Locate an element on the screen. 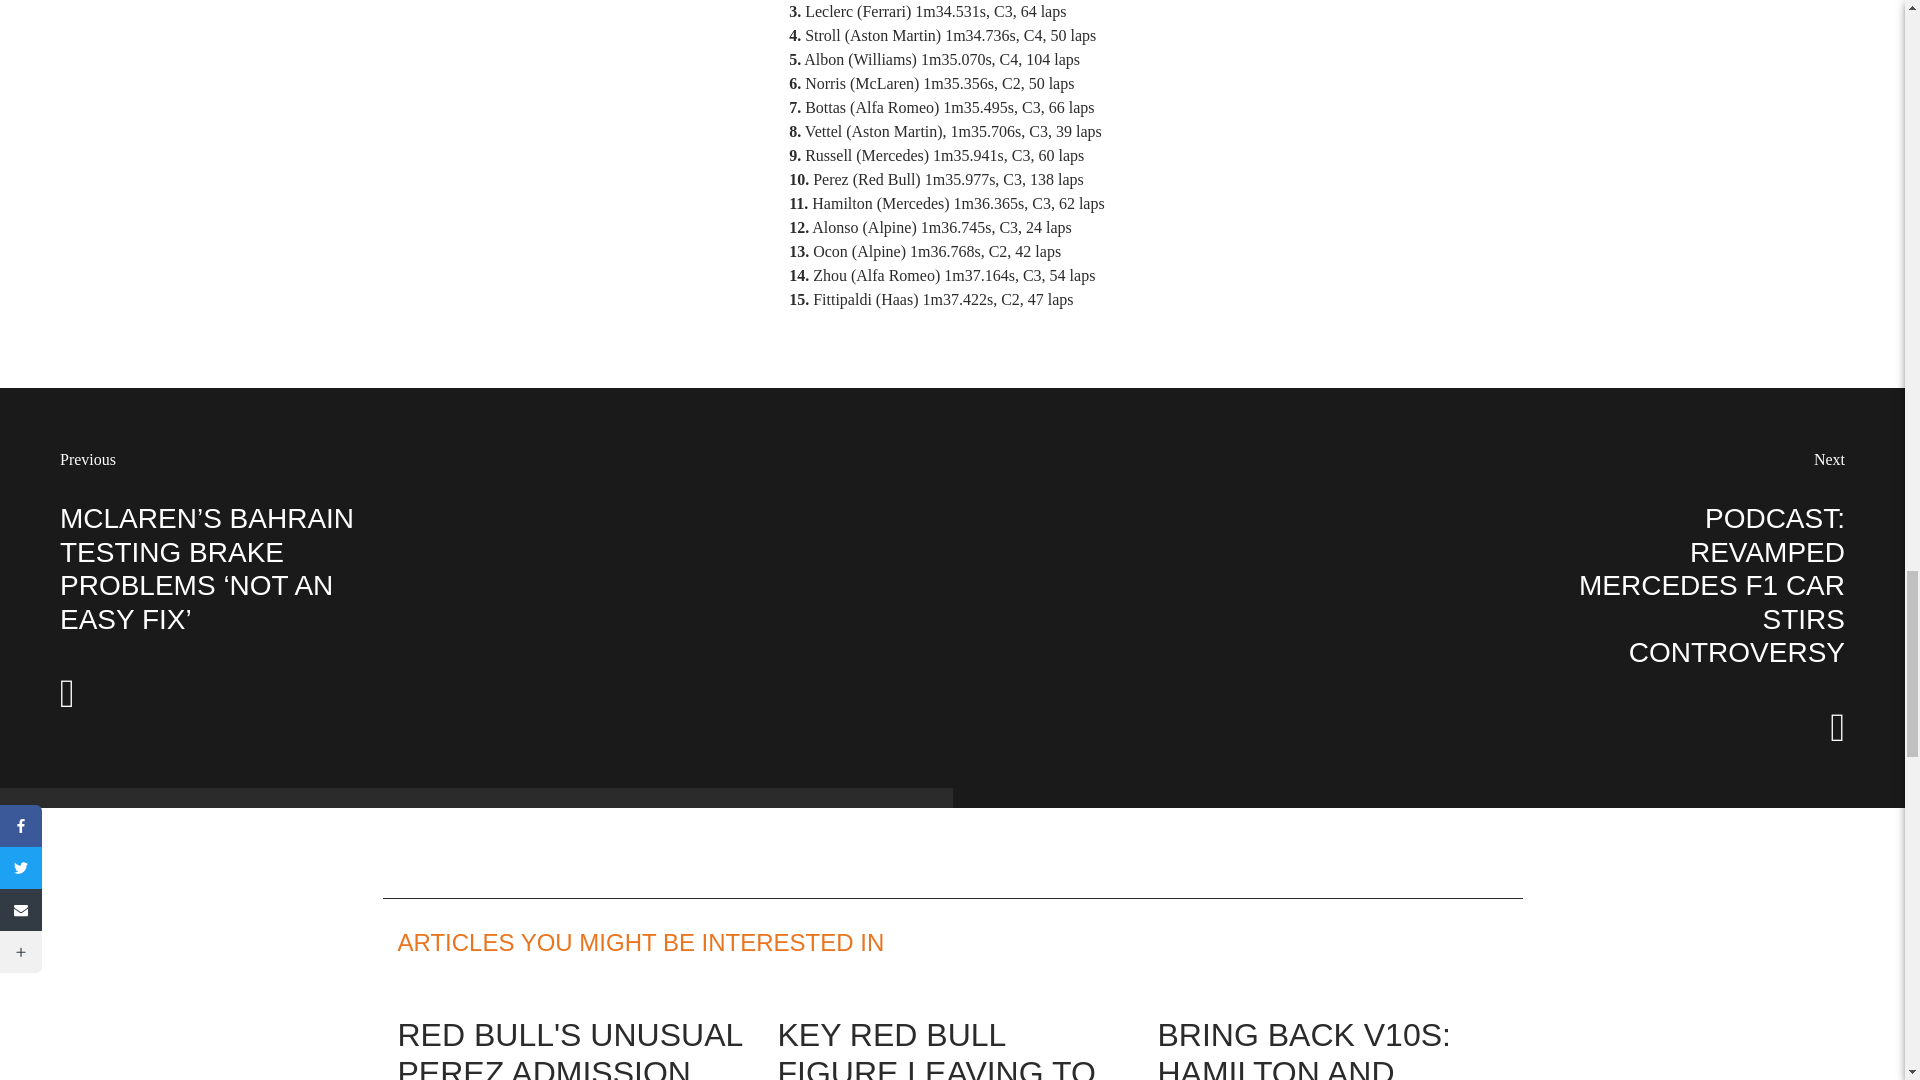  RED BULL'S UNUSUAL PEREZ ADMISSION THAT SAVED HIS SEAT is located at coordinates (572, 1048).